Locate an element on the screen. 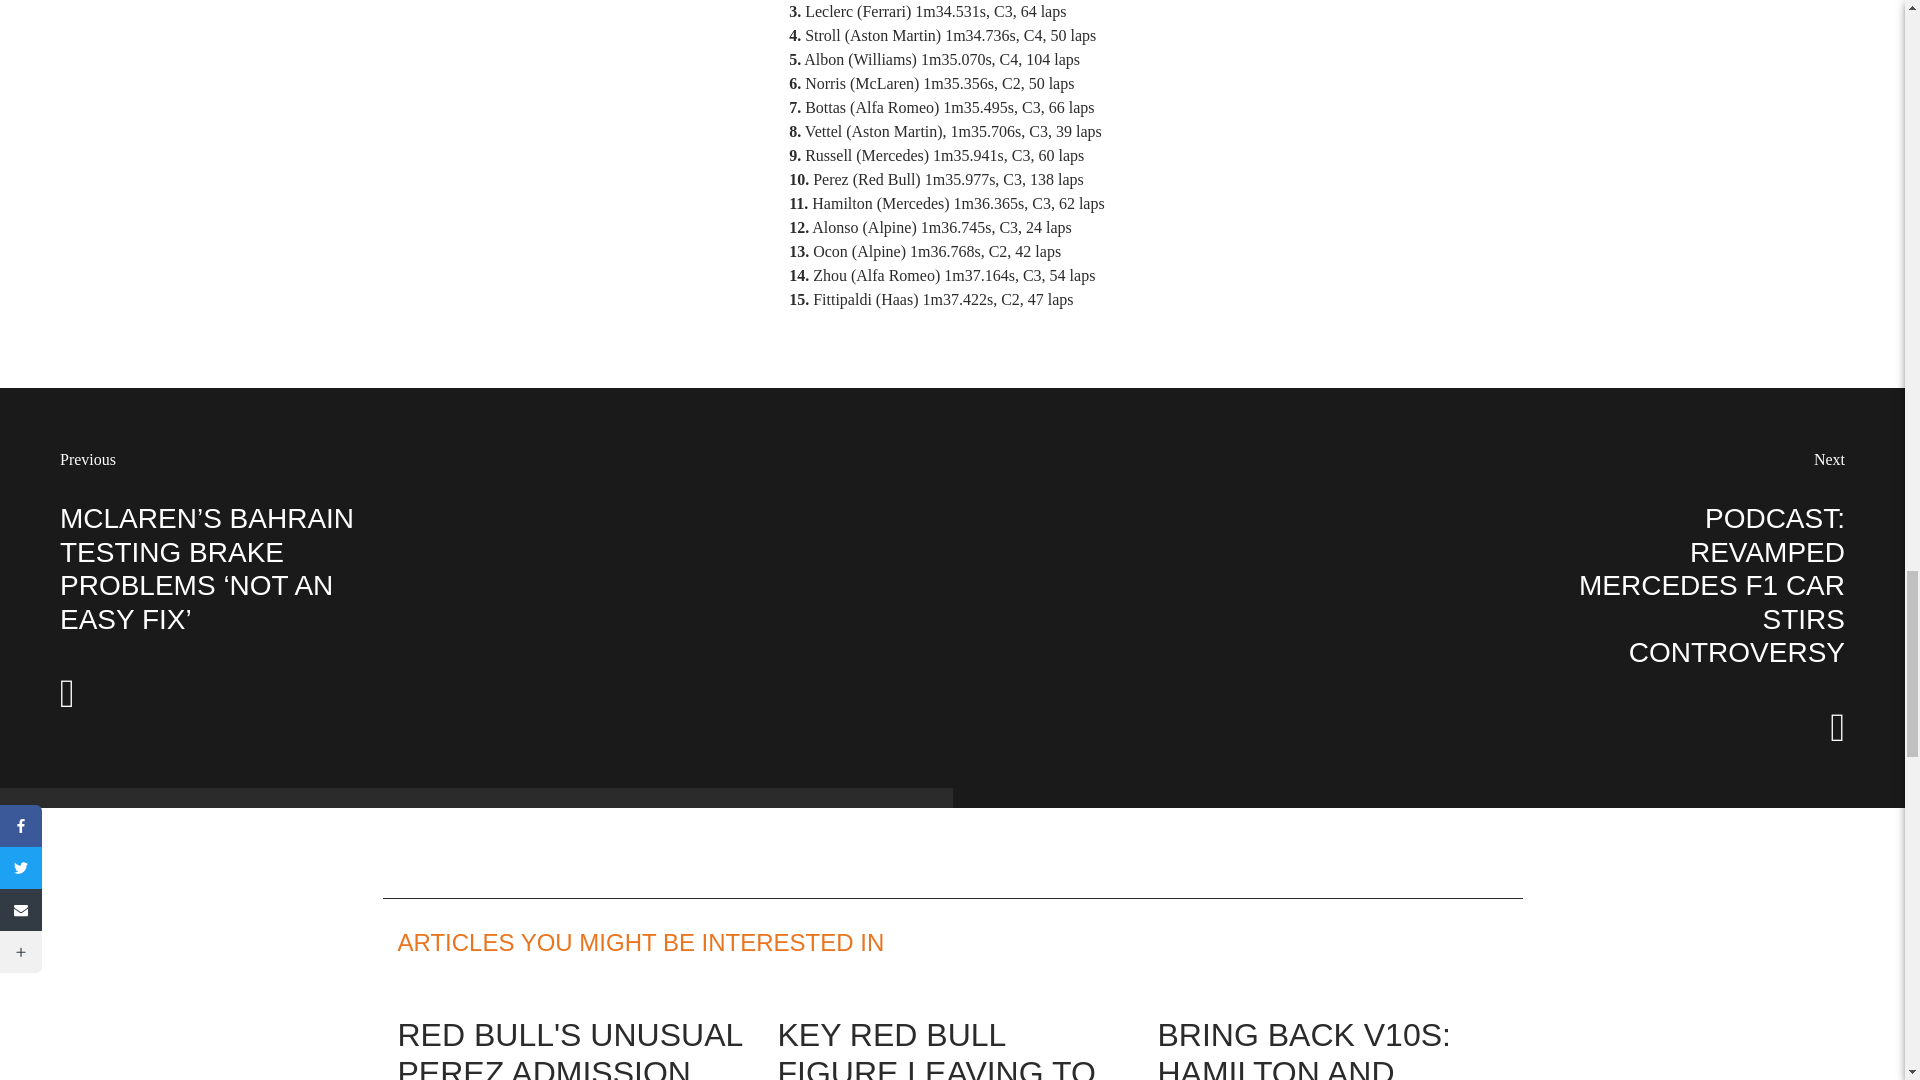  RED BULL'S UNUSUAL PEREZ ADMISSION THAT SAVED HIS SEAT is located at coordinates (572, 1048).